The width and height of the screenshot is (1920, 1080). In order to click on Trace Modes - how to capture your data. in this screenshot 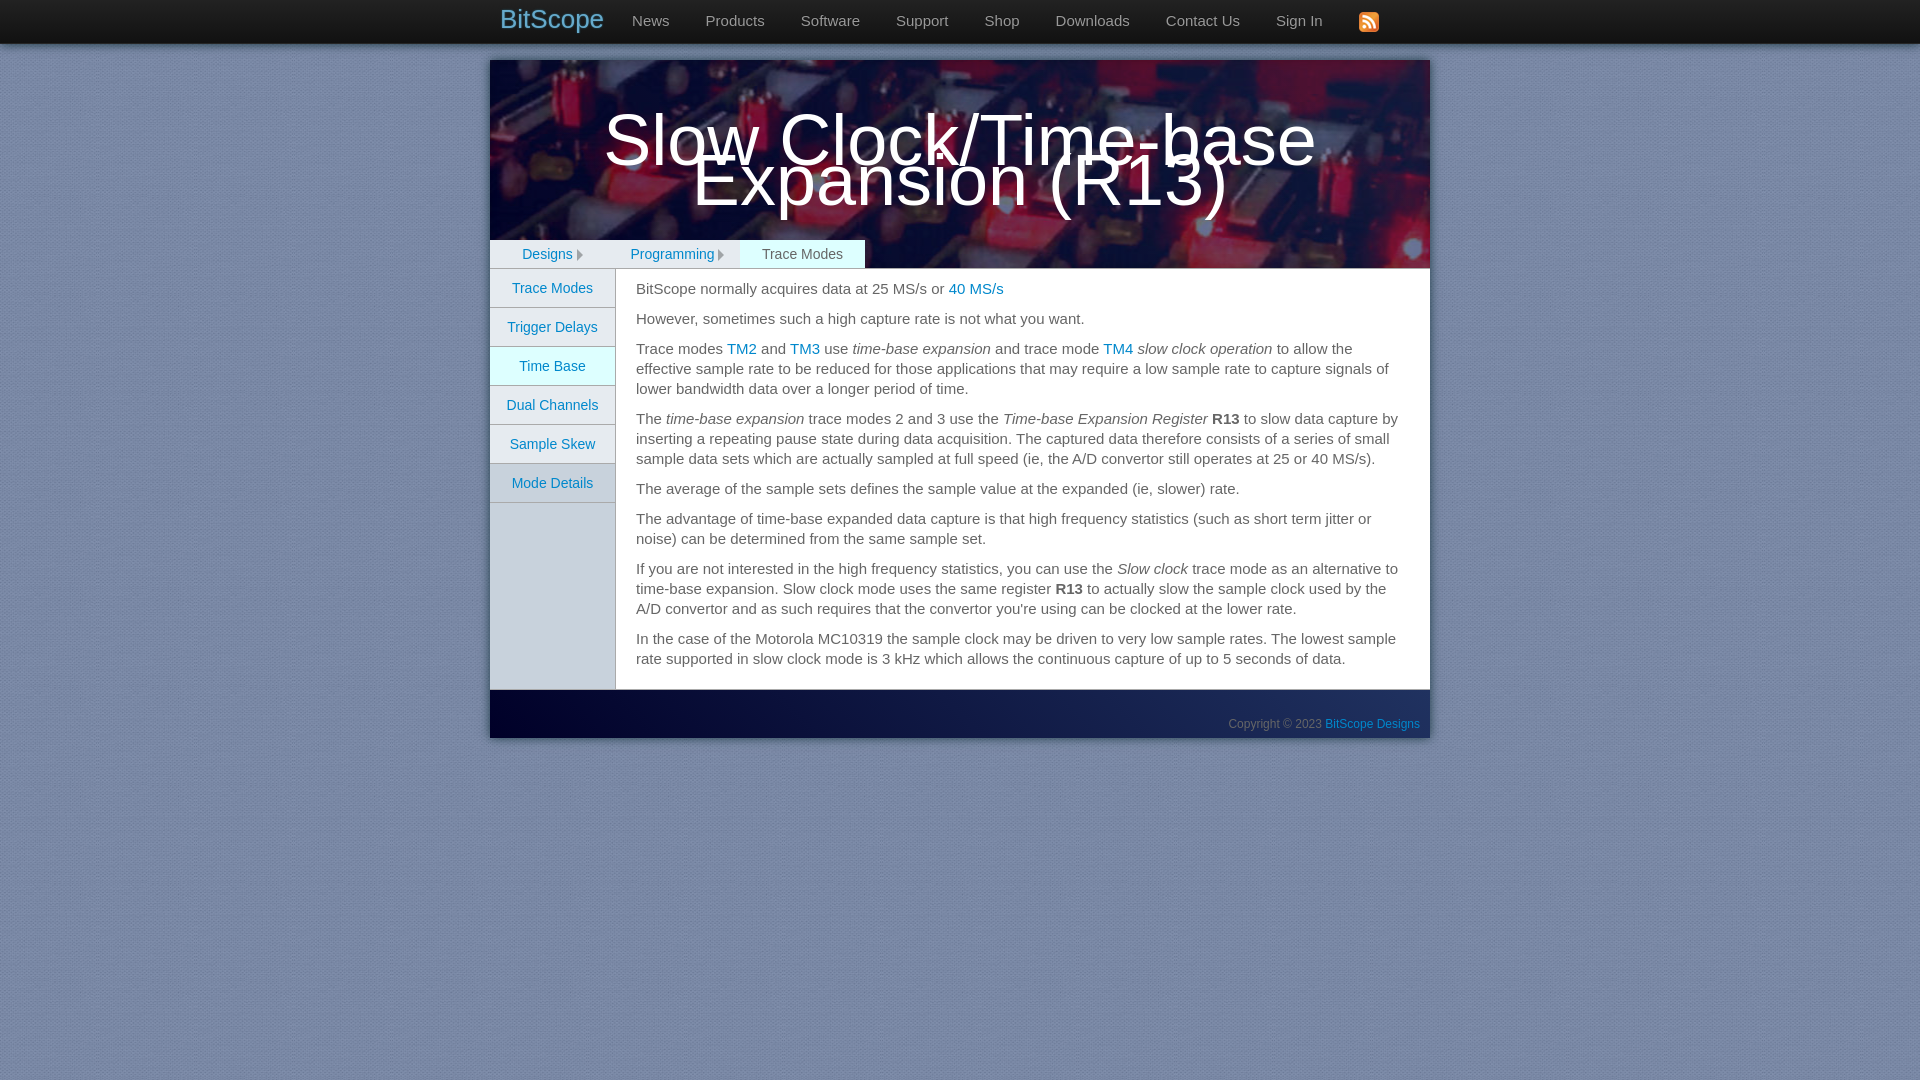, I will do `click(552, 287)`.